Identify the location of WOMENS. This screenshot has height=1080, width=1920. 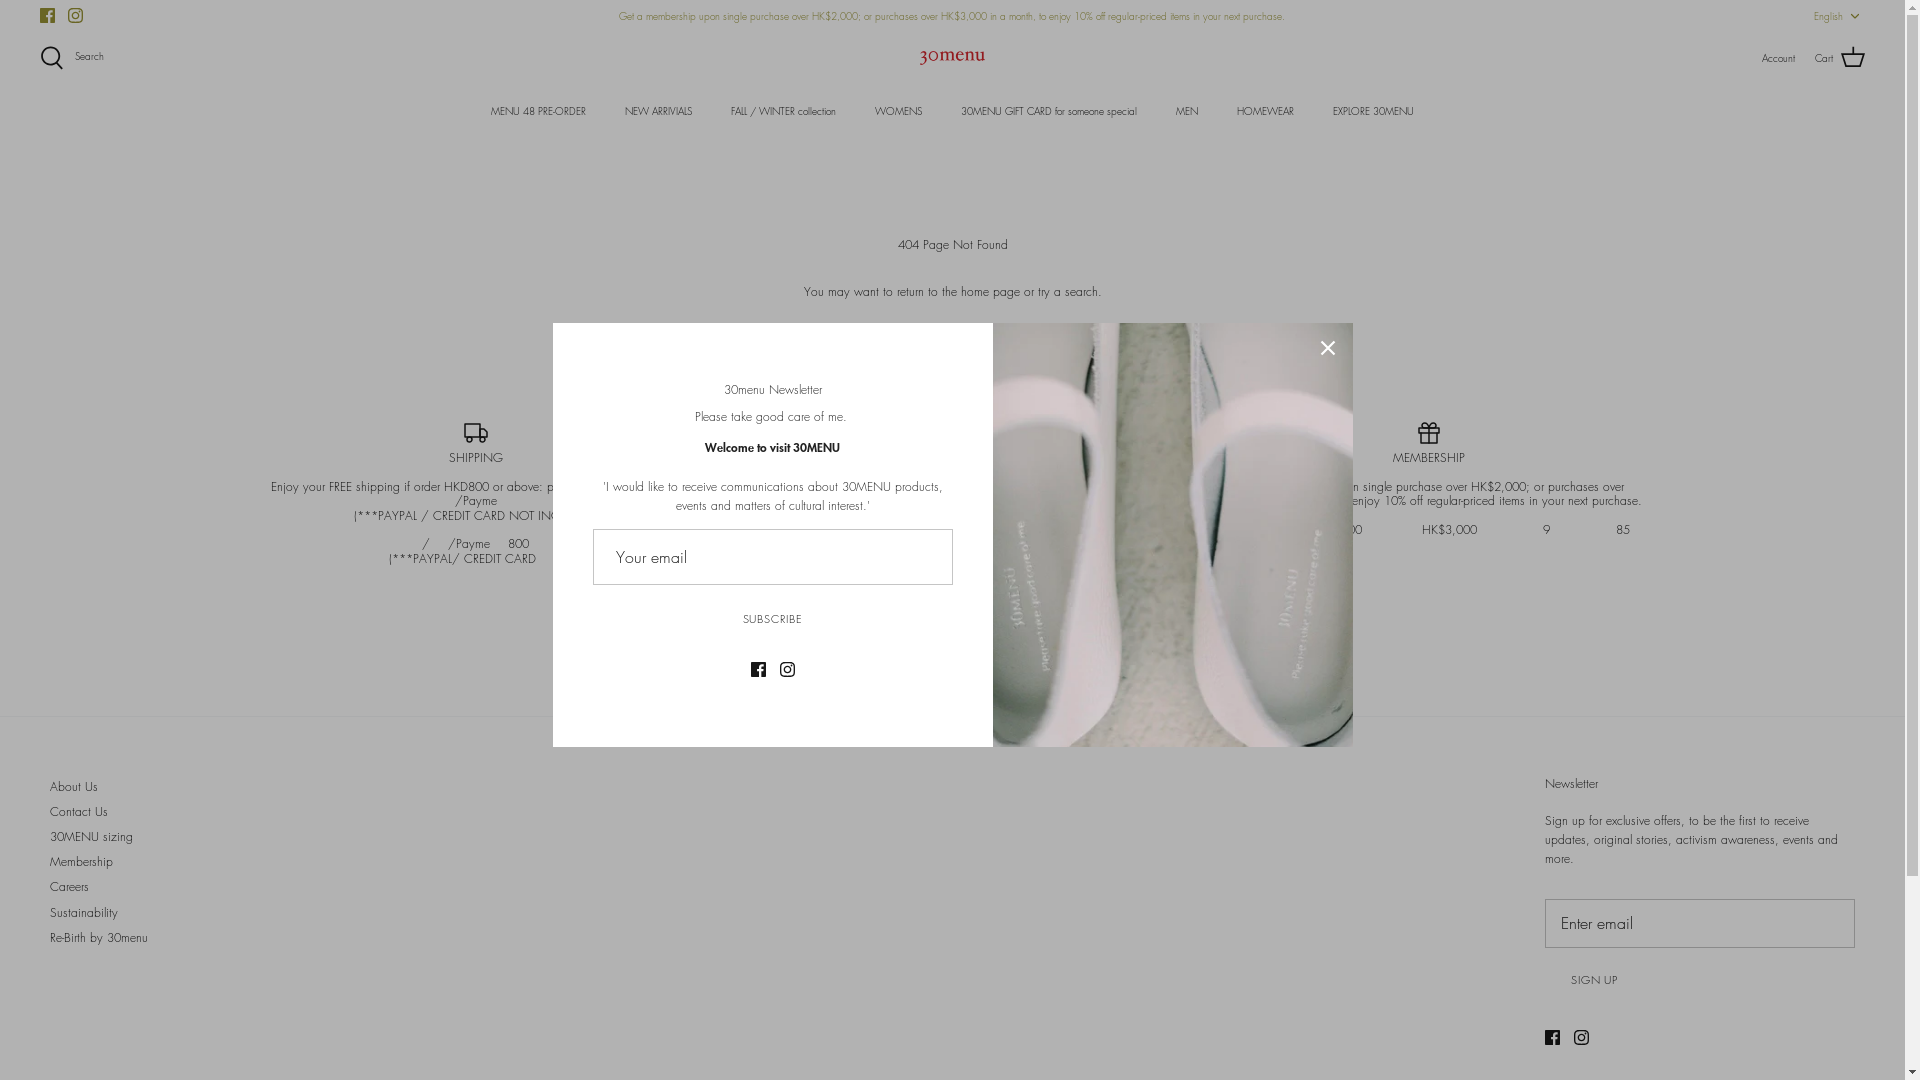
(898, 112).